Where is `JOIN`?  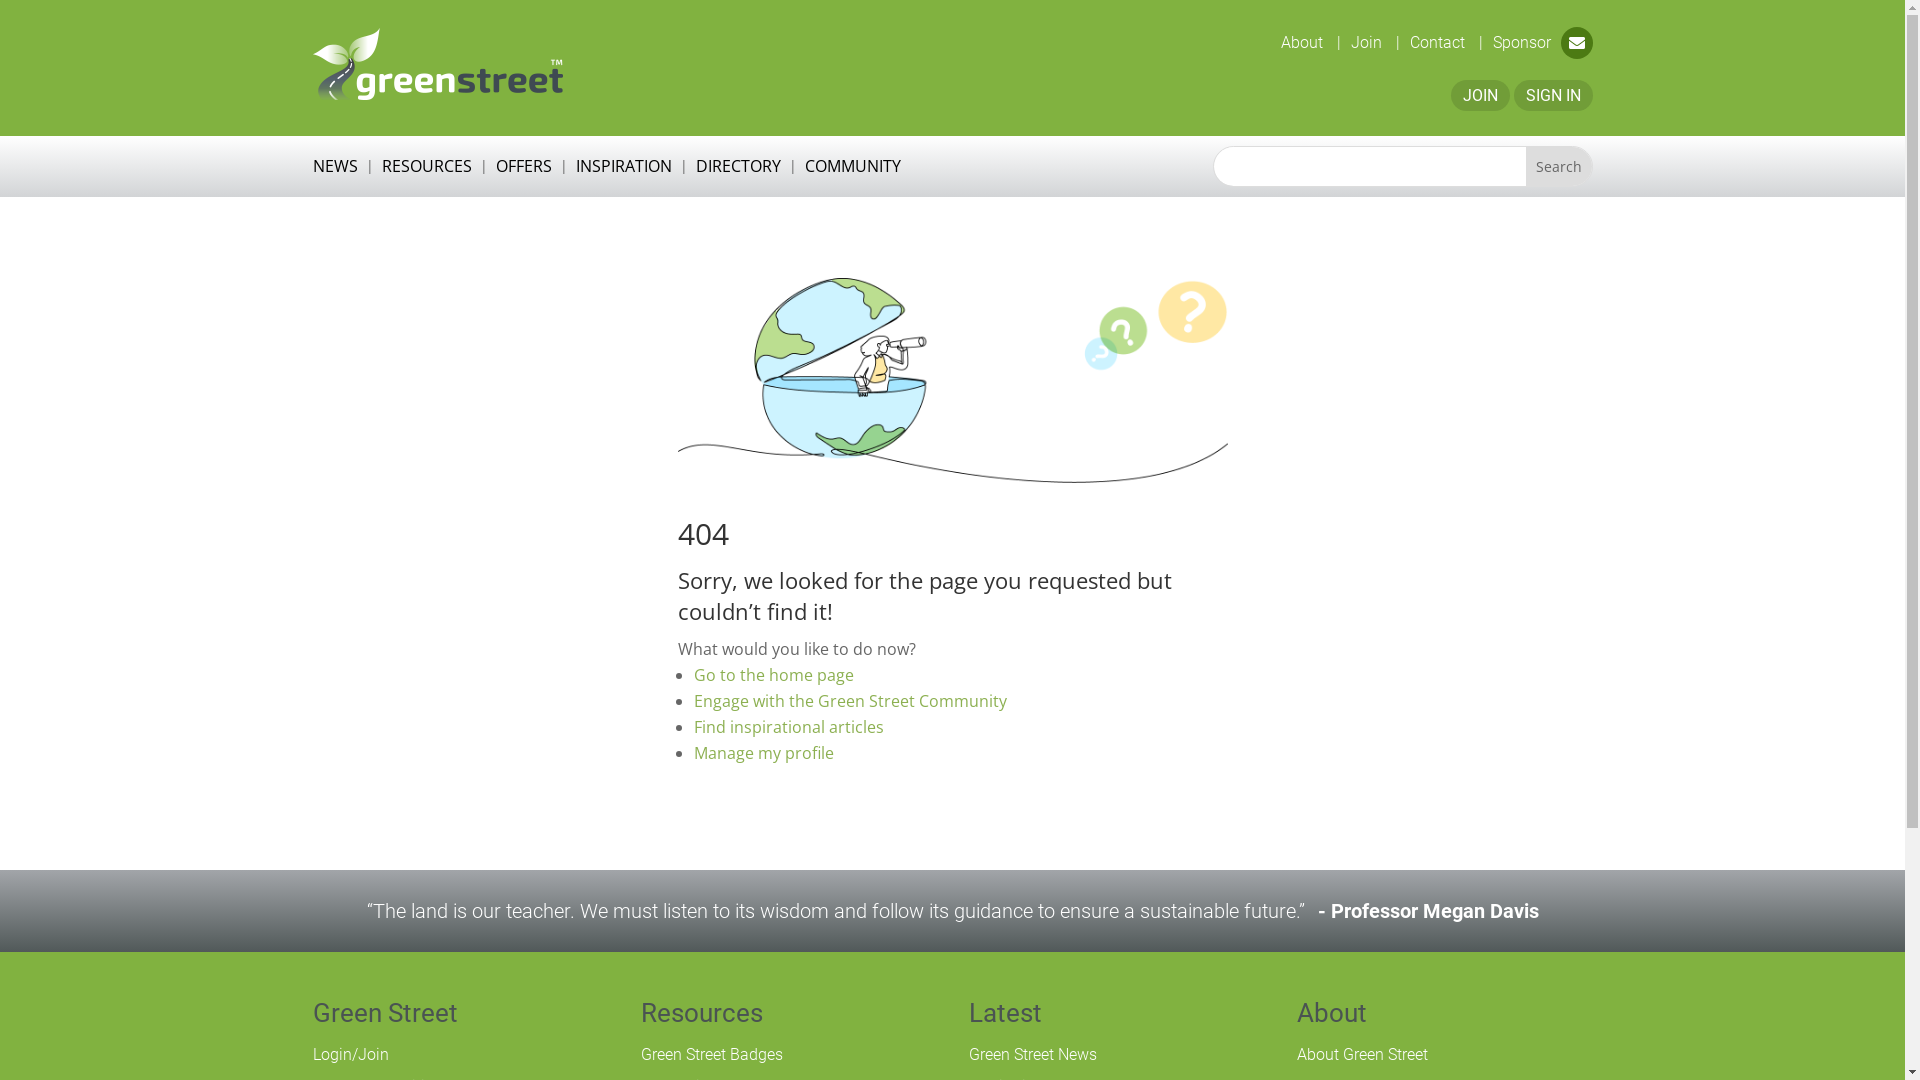
JOIN is located at coordinates (1480, 96).